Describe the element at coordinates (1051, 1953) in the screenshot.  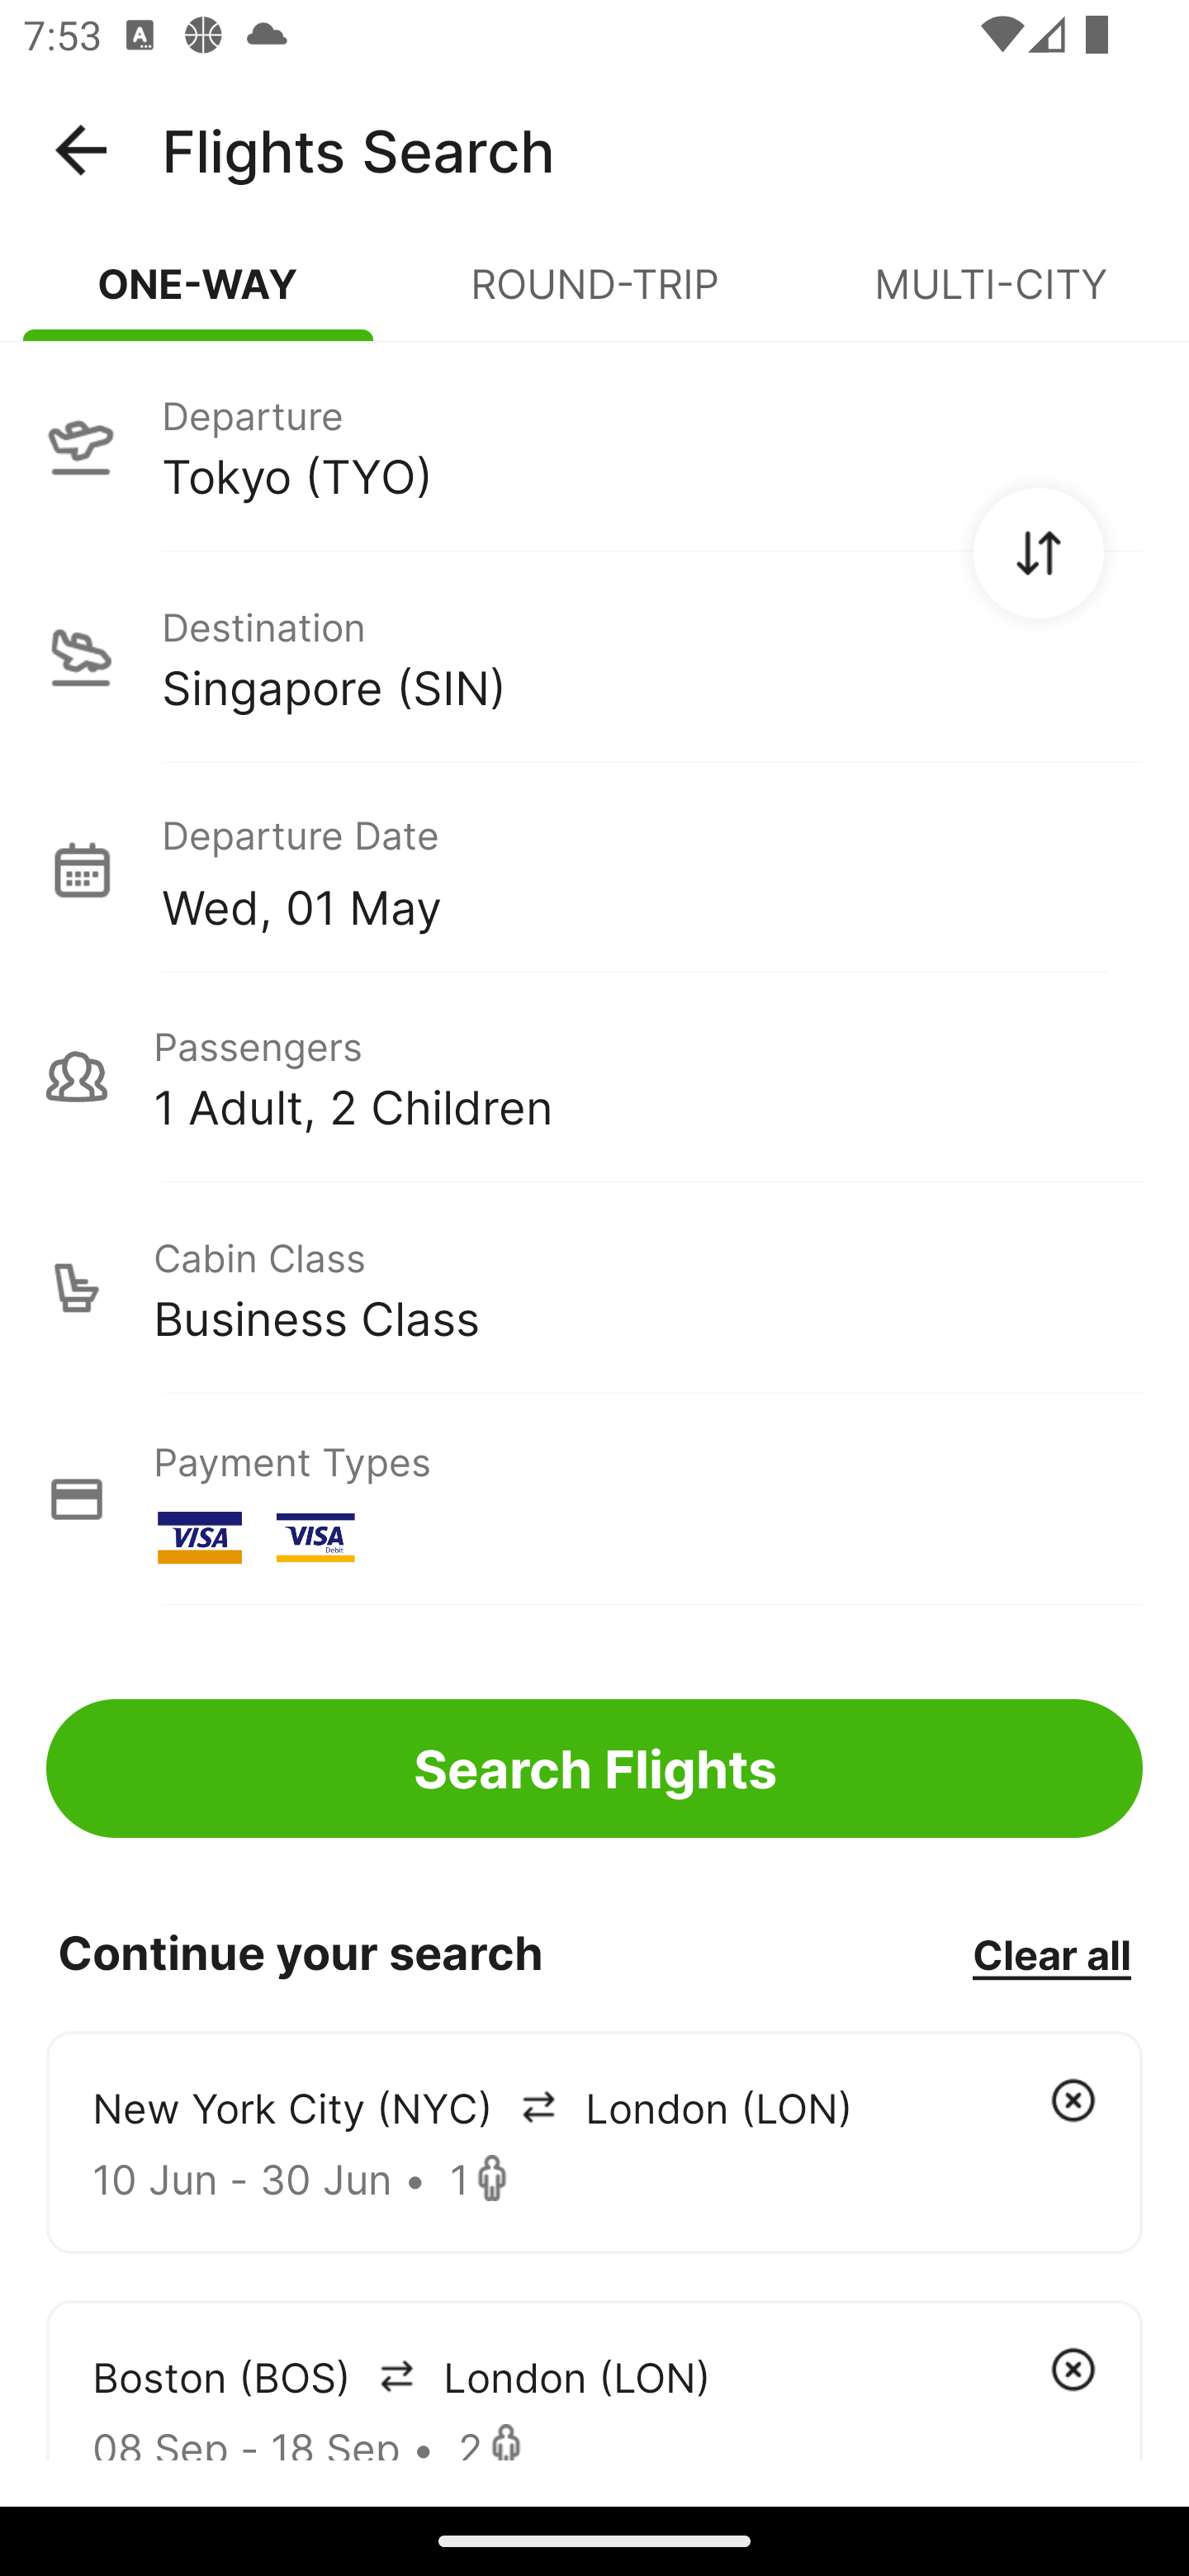
I see `Clear all` at that location.